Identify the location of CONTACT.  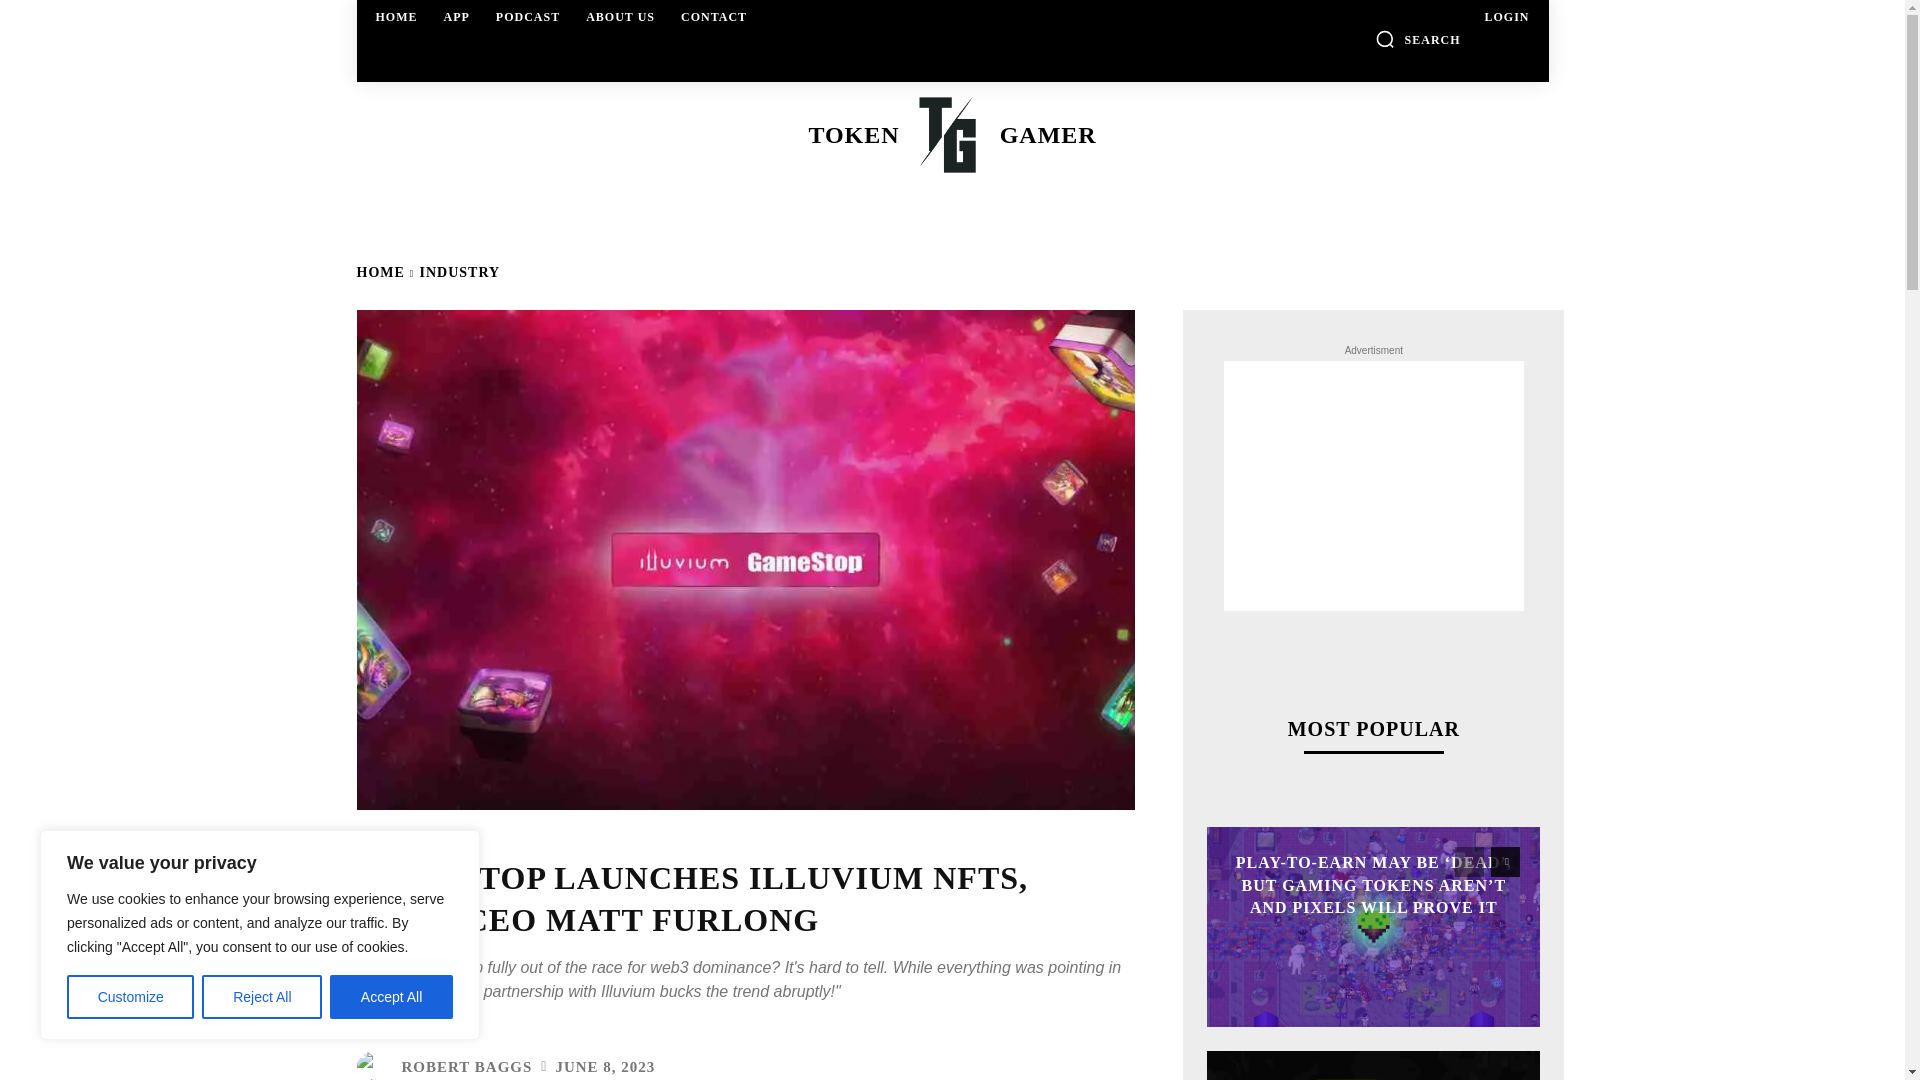
(713, 16).